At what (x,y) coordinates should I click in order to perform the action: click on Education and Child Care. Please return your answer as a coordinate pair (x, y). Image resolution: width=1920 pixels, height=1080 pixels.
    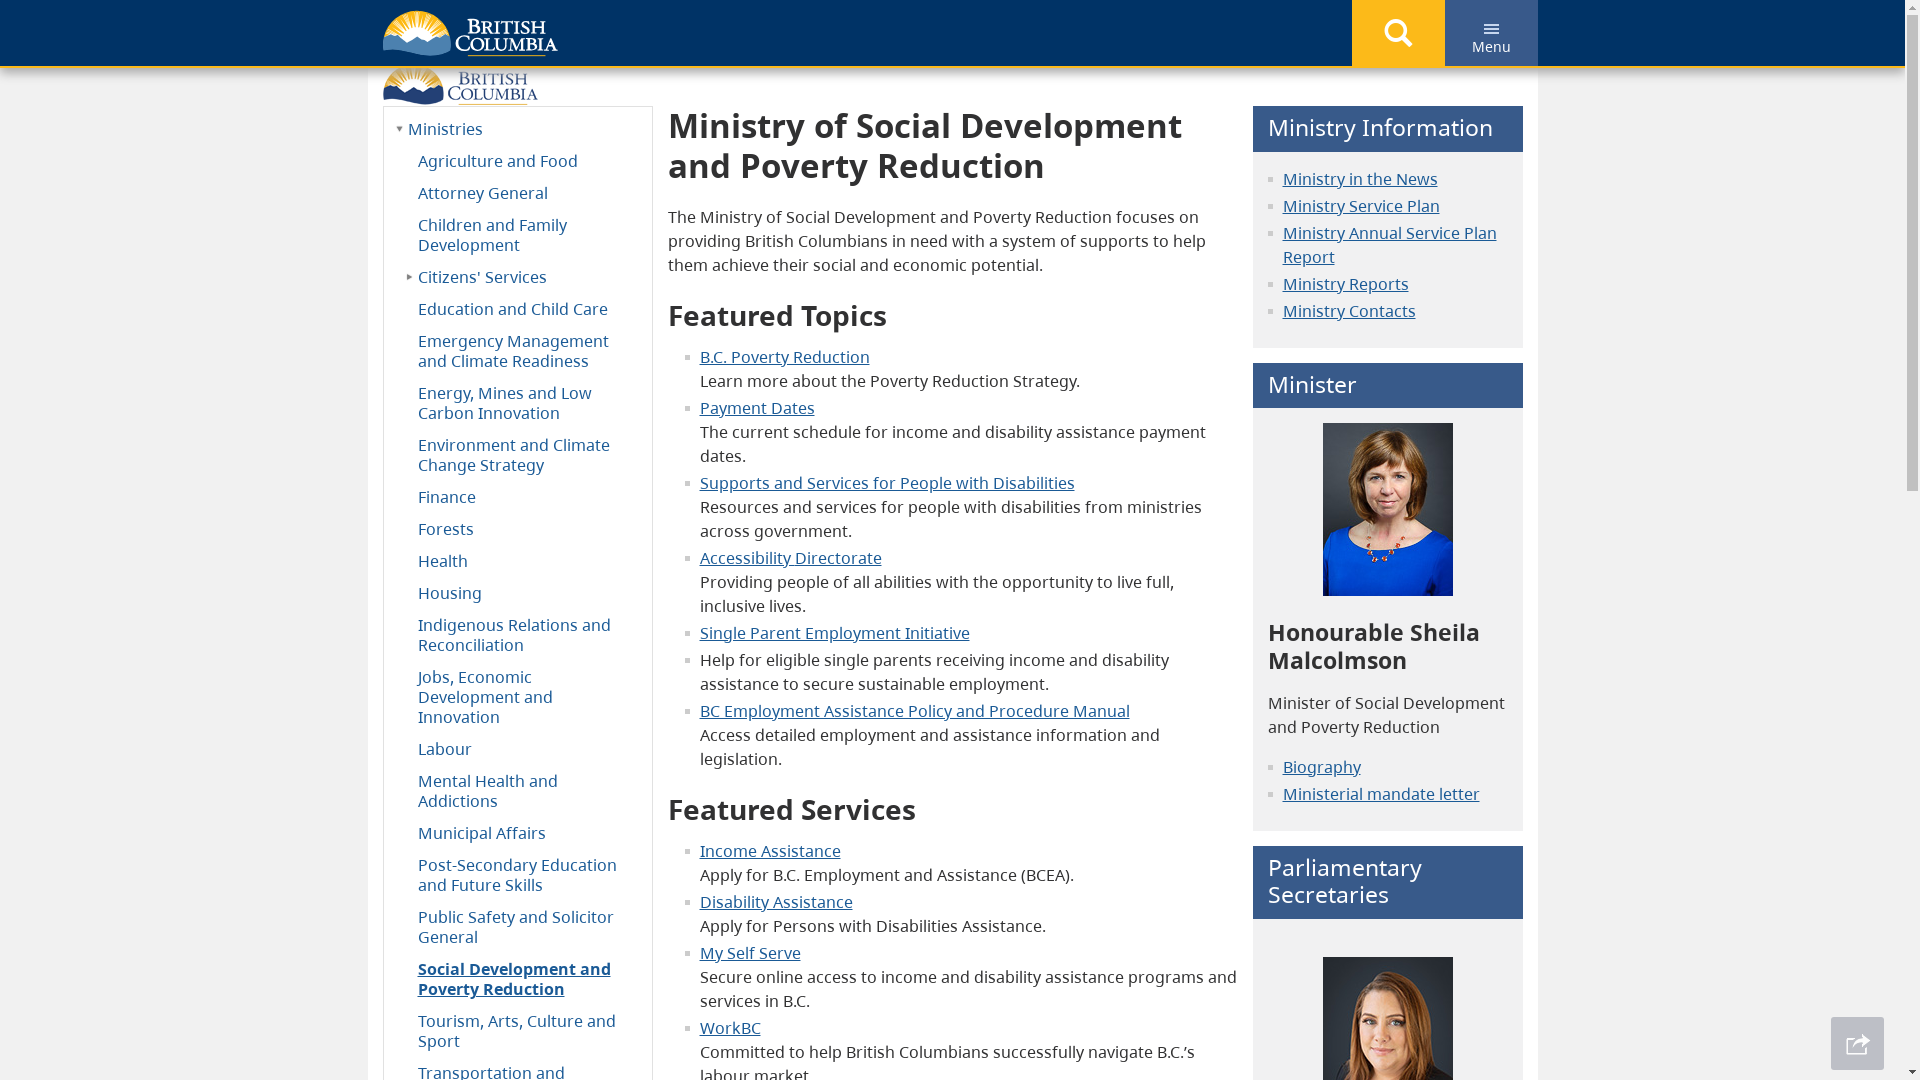
    Looking at the image, I should click on (518, 308).